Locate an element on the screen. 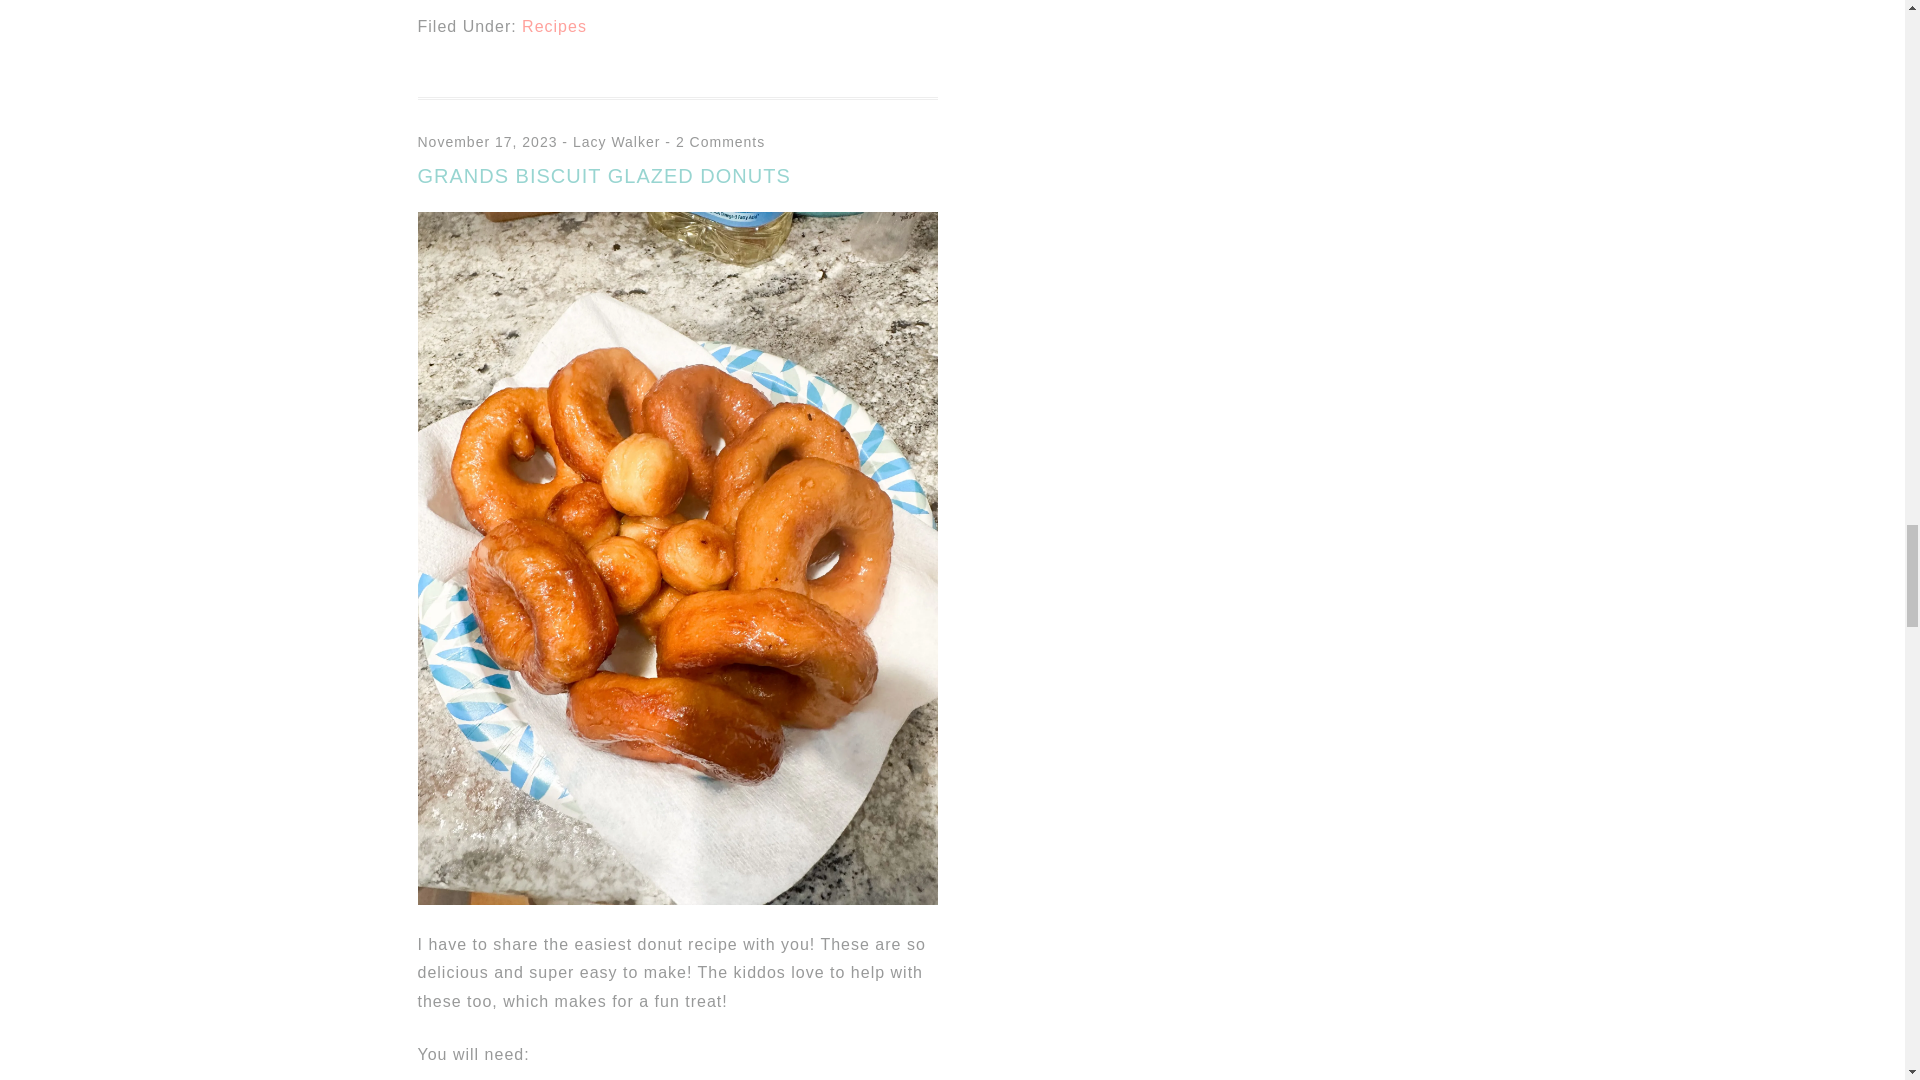 Image resolution: width=1920 pixels, height=1080 pixels. Grands Biscuit Glazed Donuts is located at coordinates (678, 900).